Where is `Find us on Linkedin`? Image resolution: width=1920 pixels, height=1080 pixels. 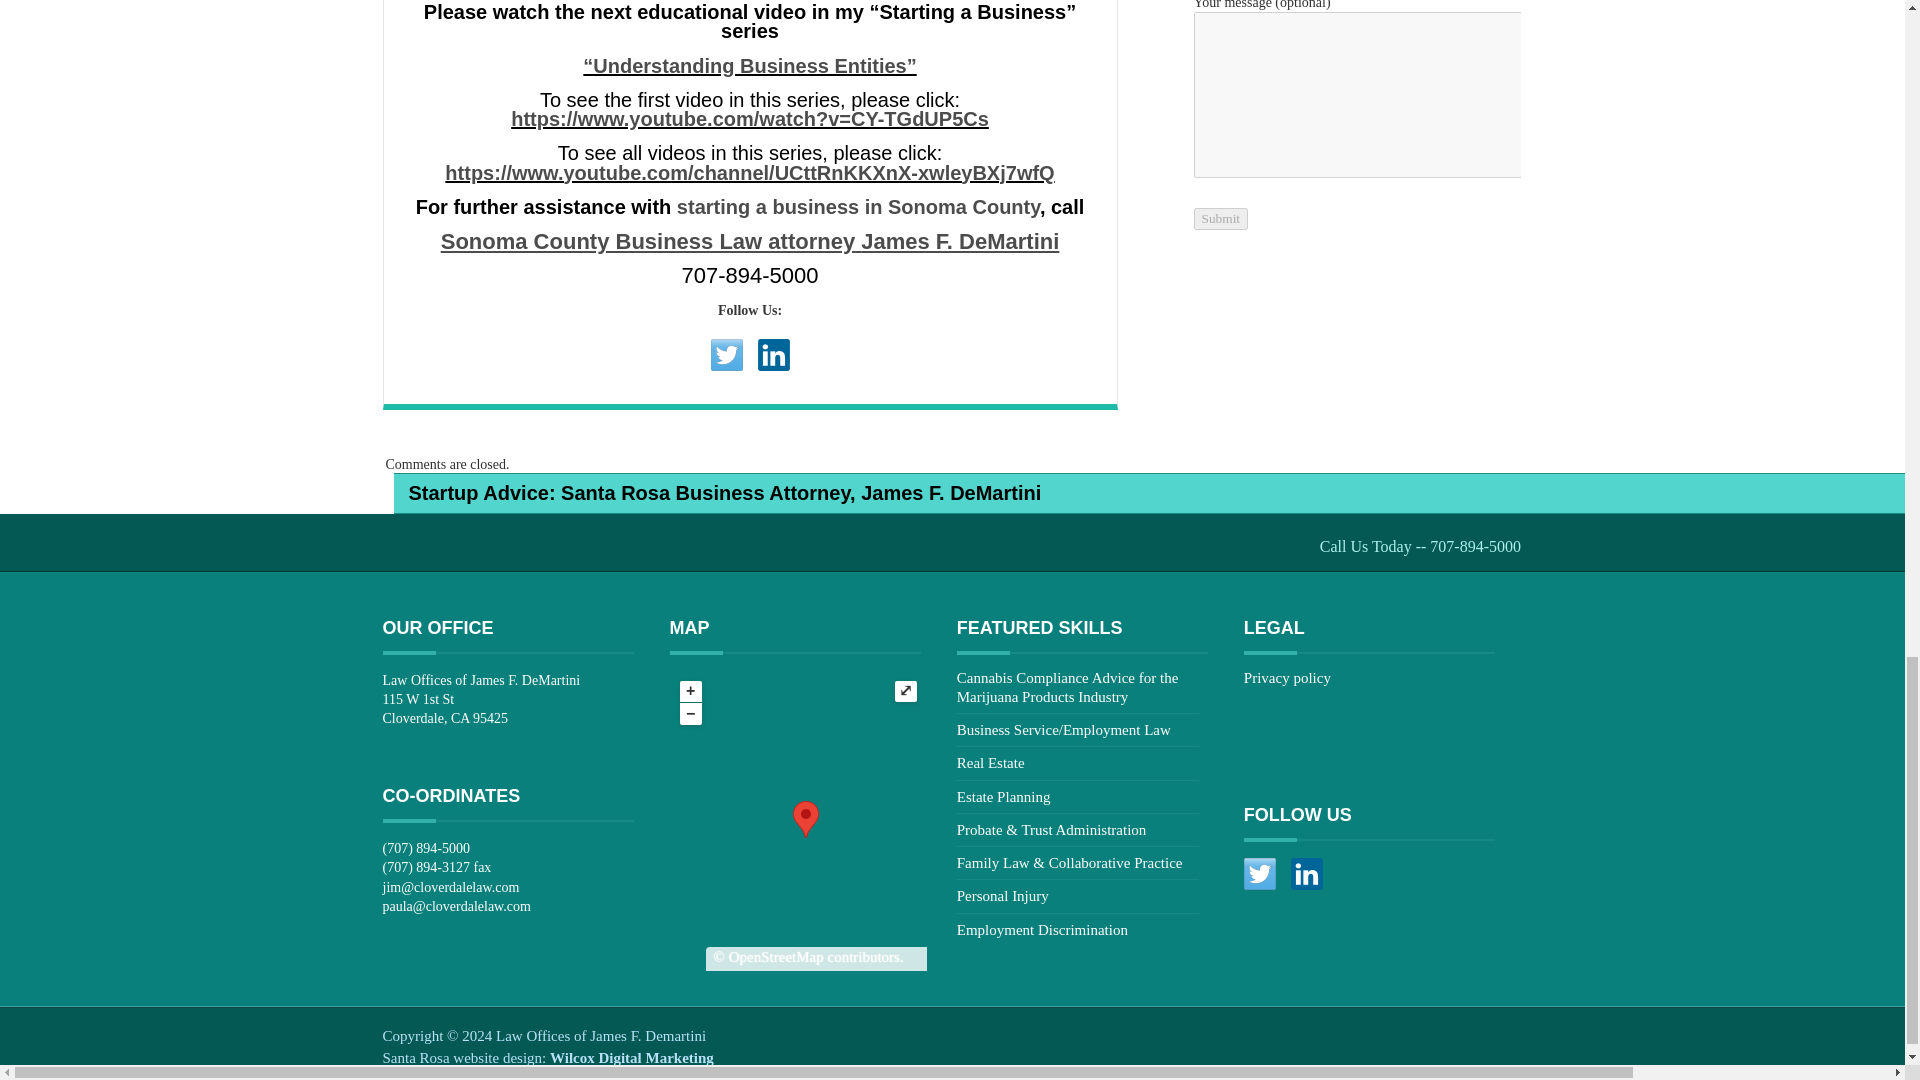 Find us on Linkedin is located at coordinates (1306, 873).